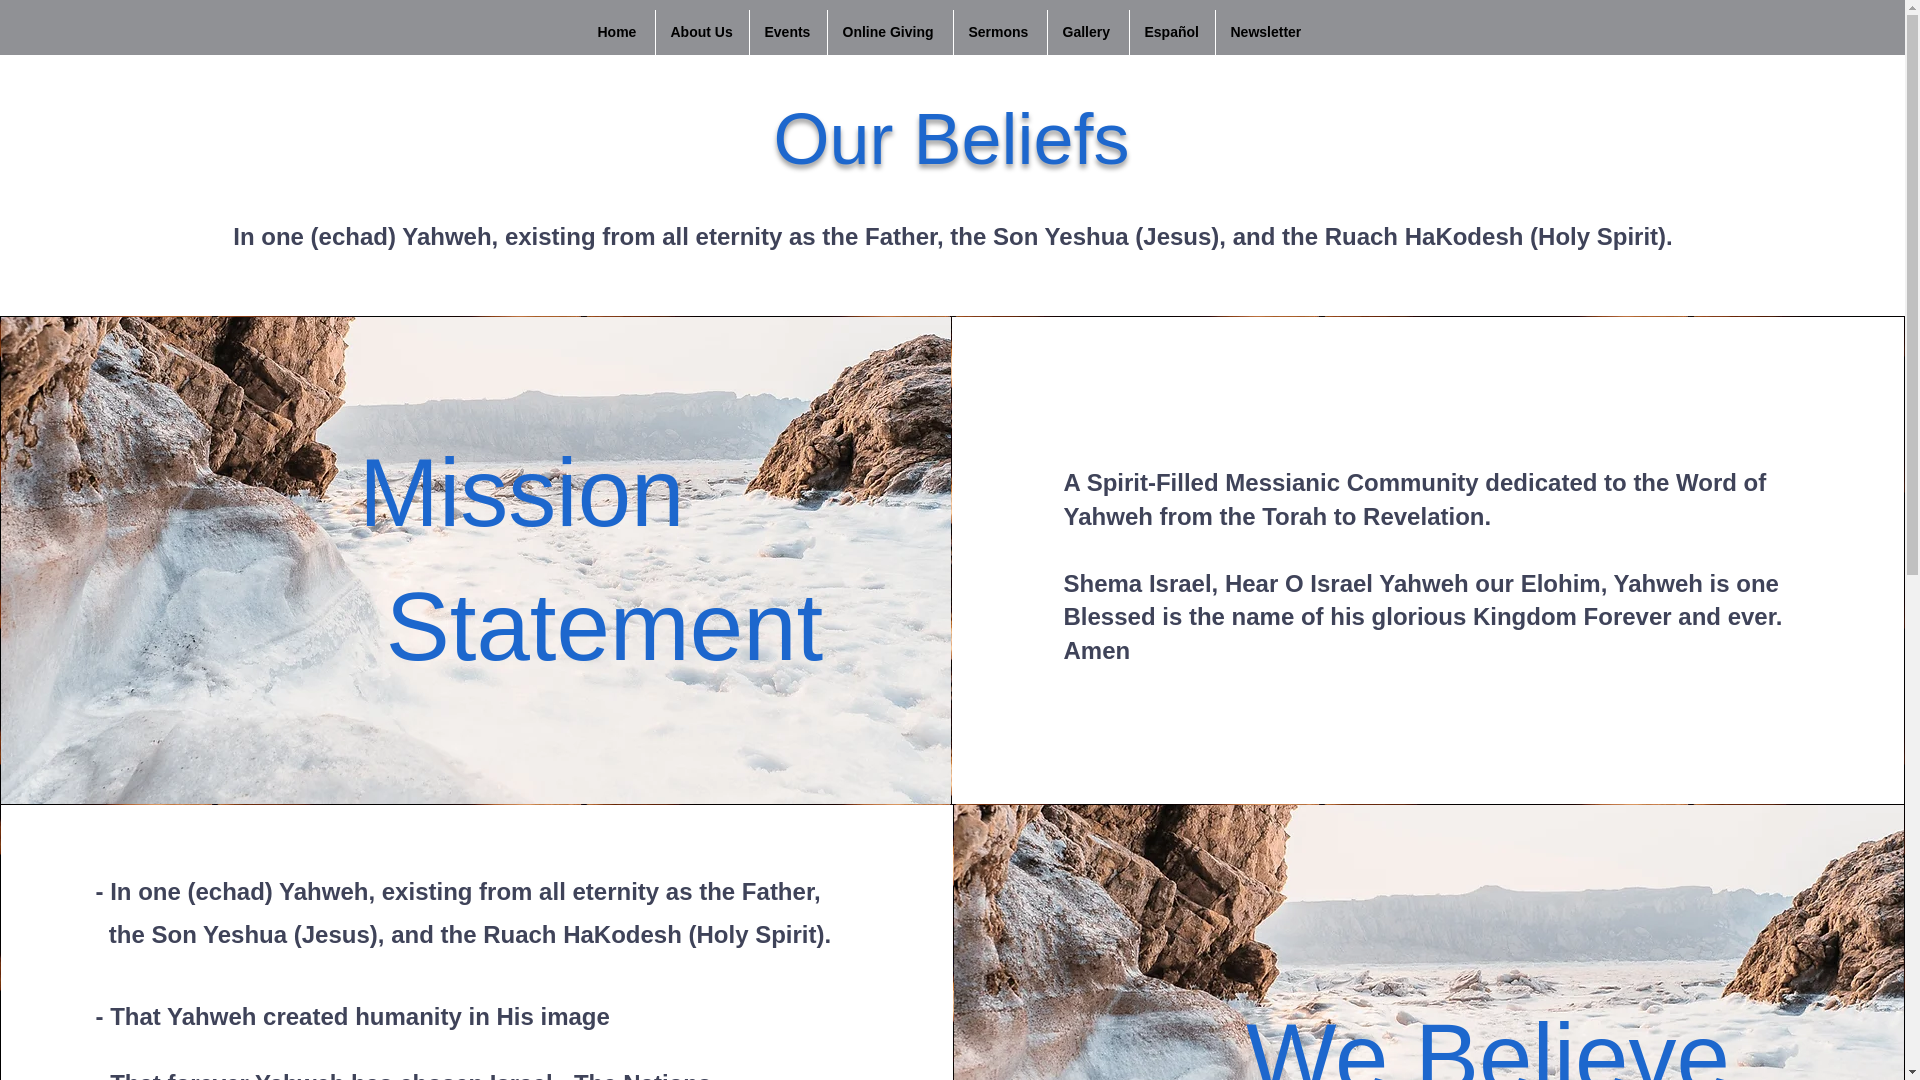  Describe the element at coordinates (618, 32) in the screenshot. I see `Home` at that location.